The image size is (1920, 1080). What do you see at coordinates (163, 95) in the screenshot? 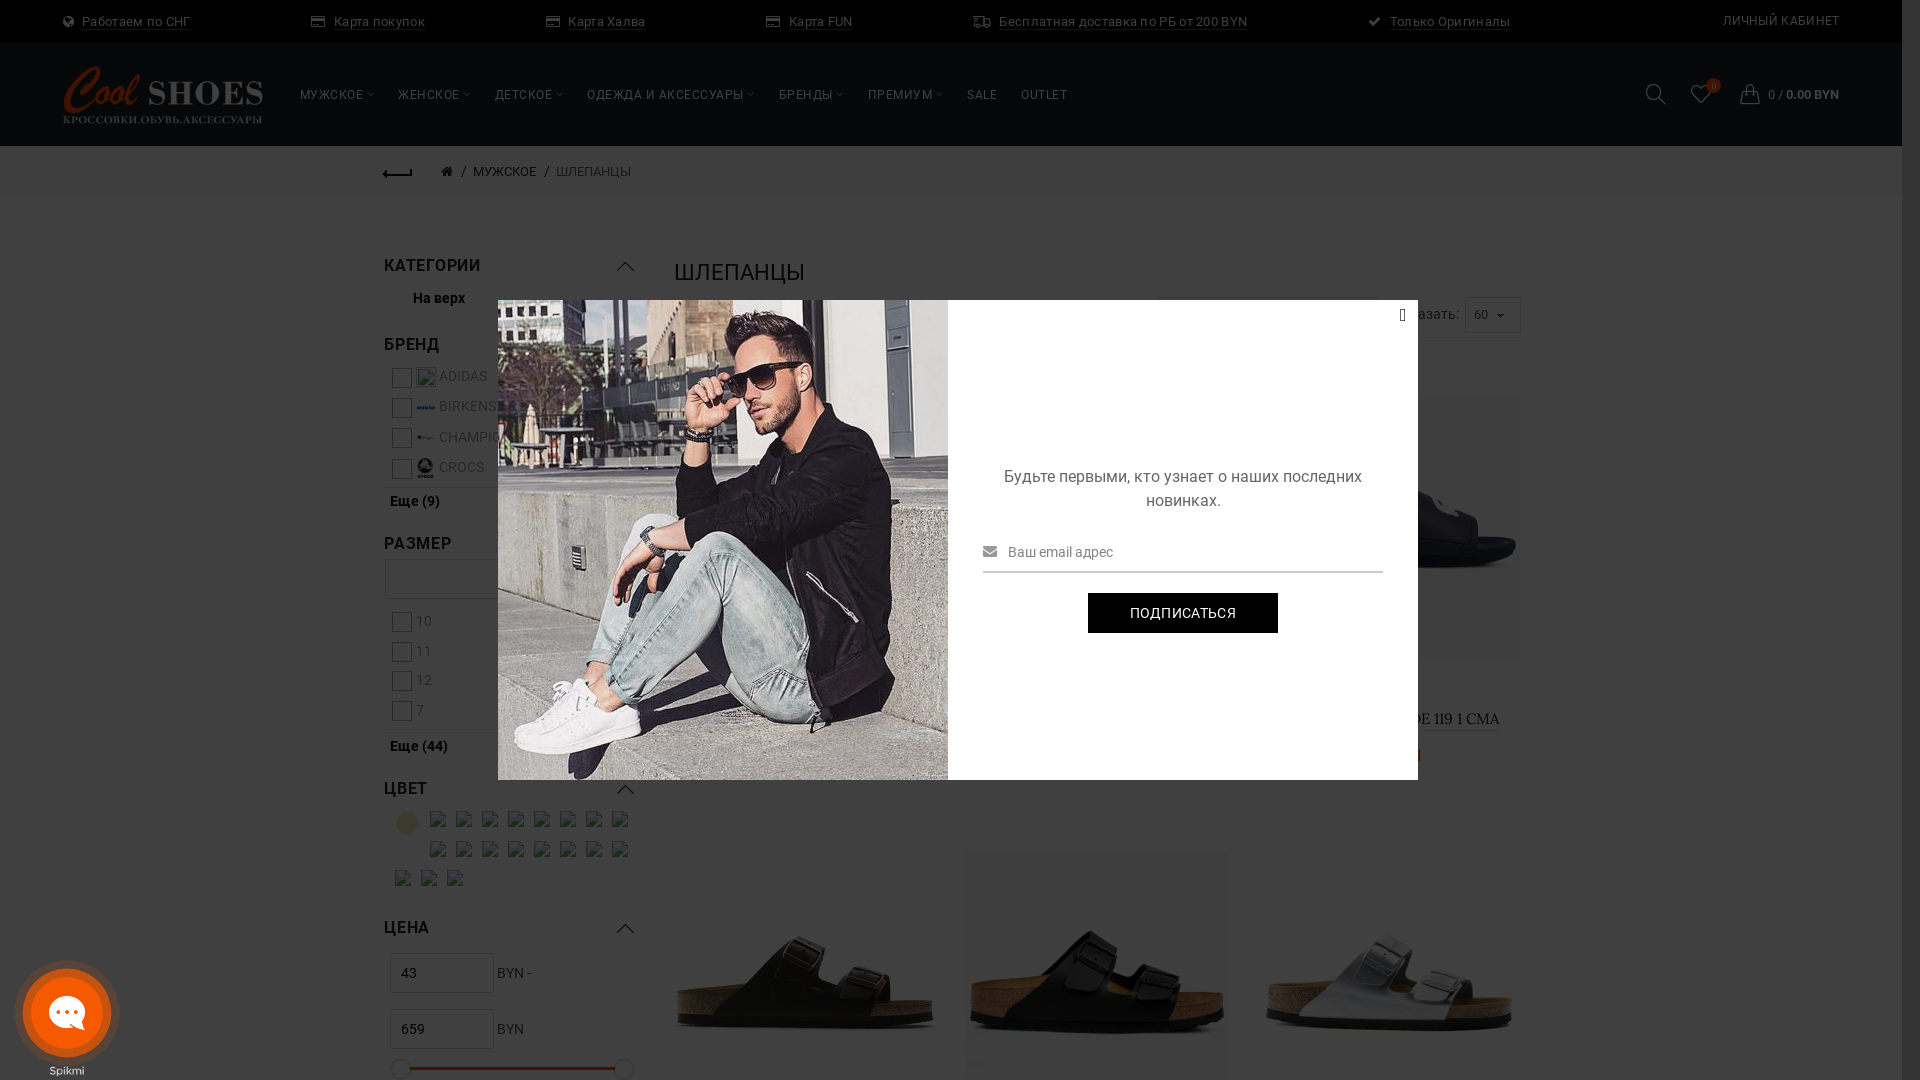
I see `CoolShoes` at bounding box center [163, 95].